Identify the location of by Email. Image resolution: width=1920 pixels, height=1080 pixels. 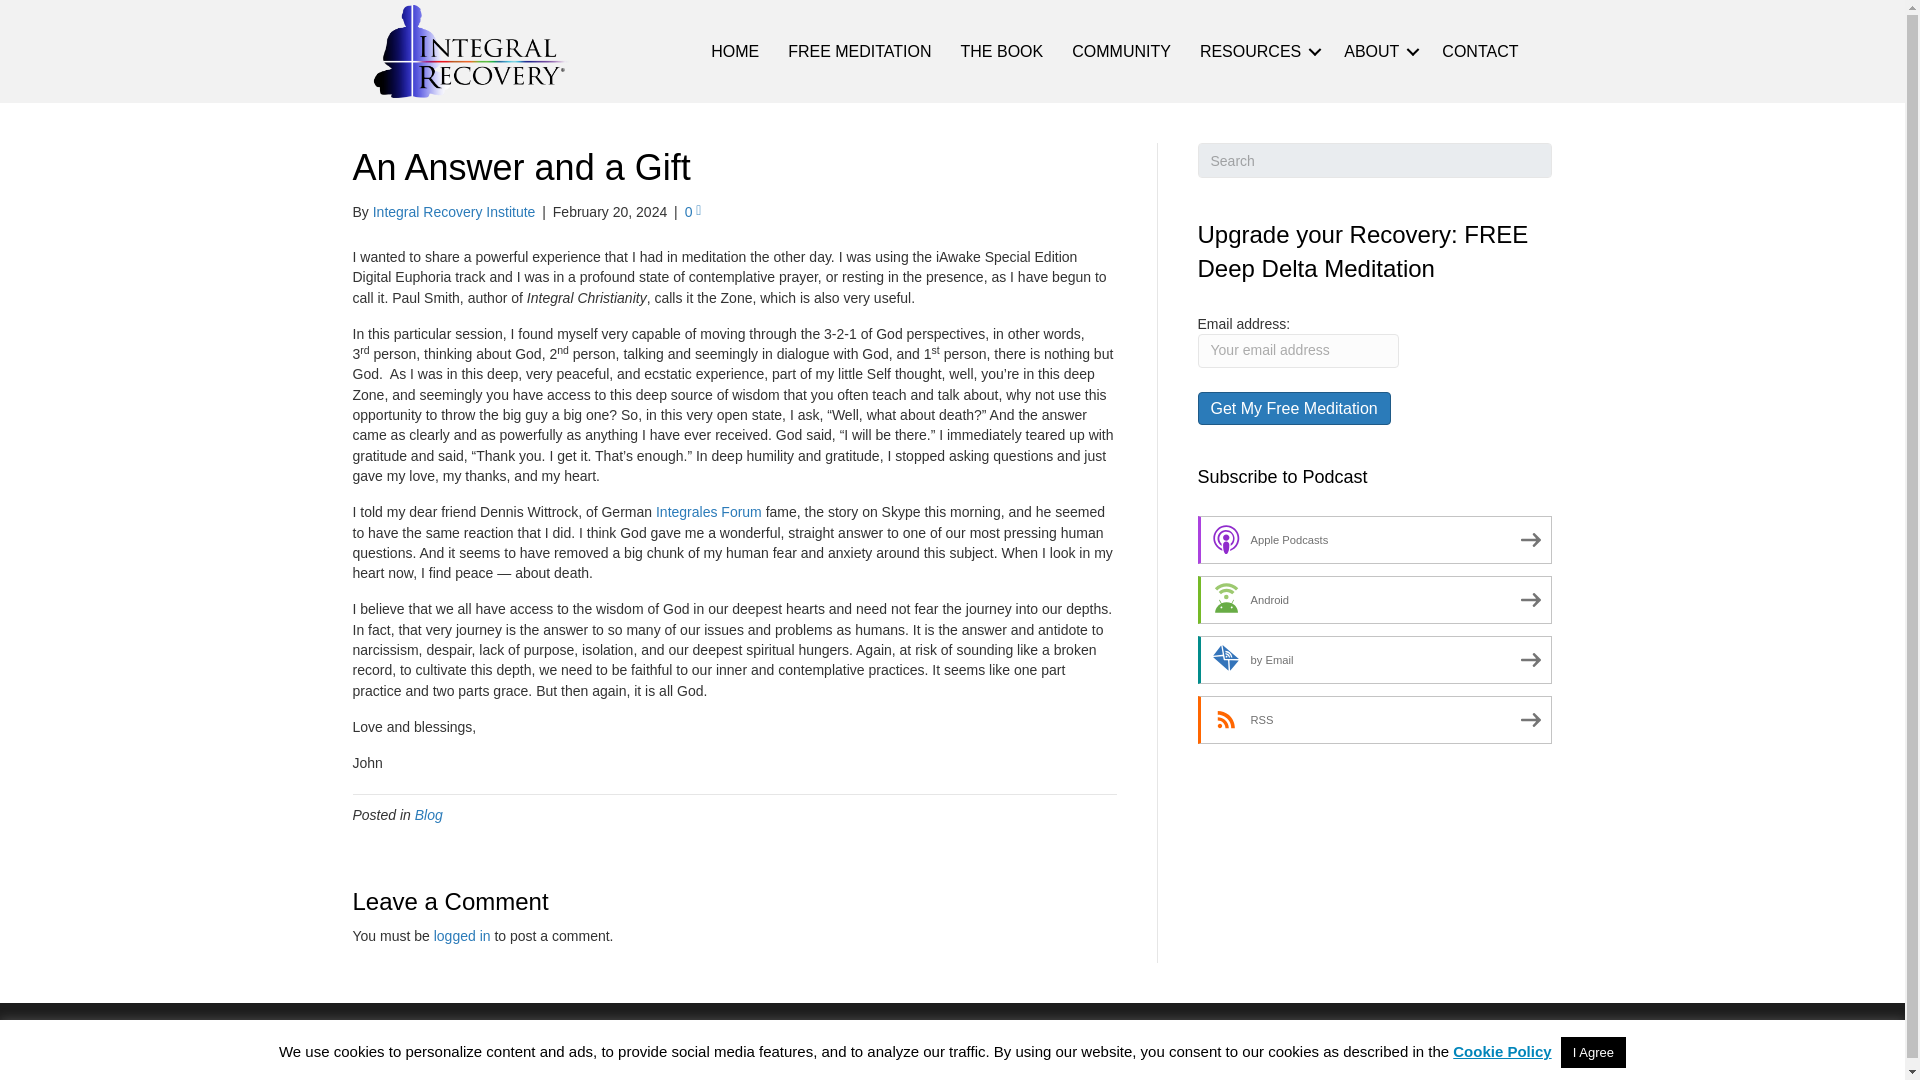
(1376, 660).